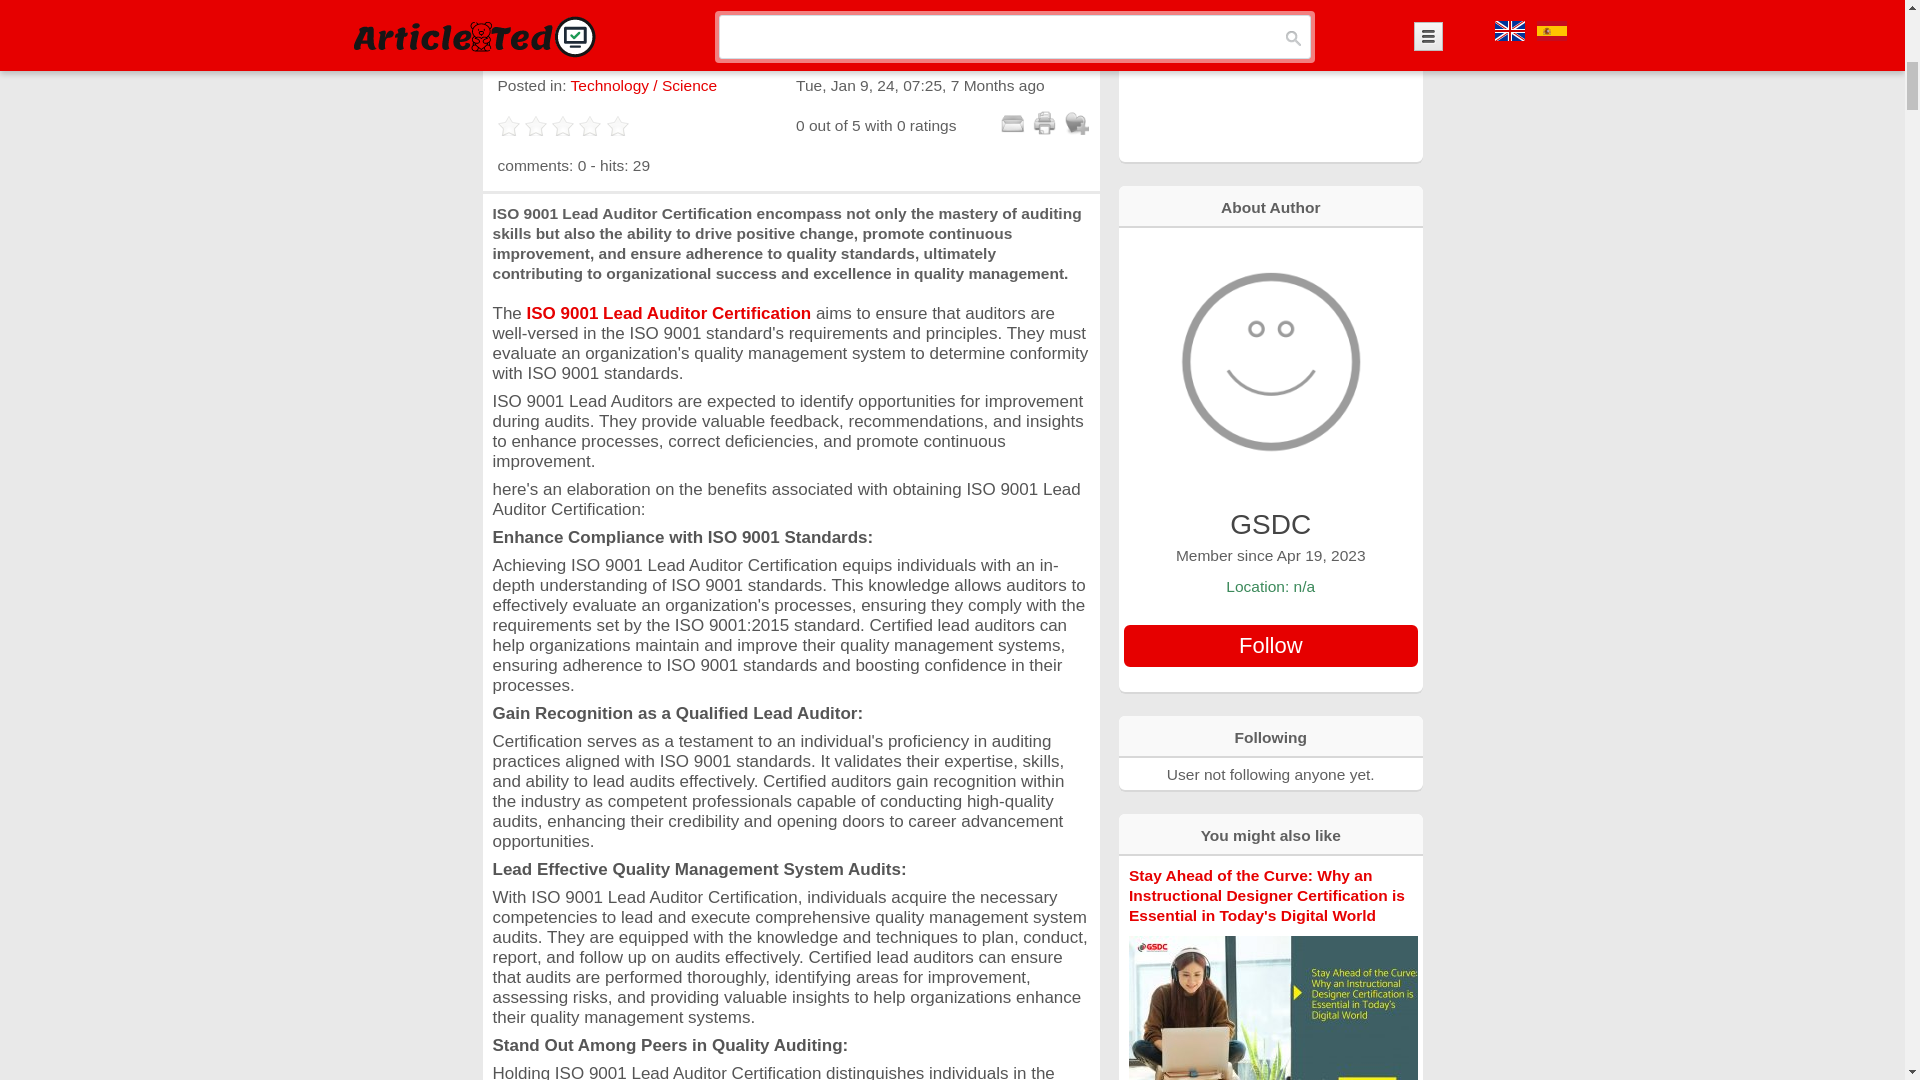 Image resolution: width=1920 pixels, height=1080 pixels. I want to click on Benefits of ISO 9001 Lead Auditor Certification, so click(790, 6).